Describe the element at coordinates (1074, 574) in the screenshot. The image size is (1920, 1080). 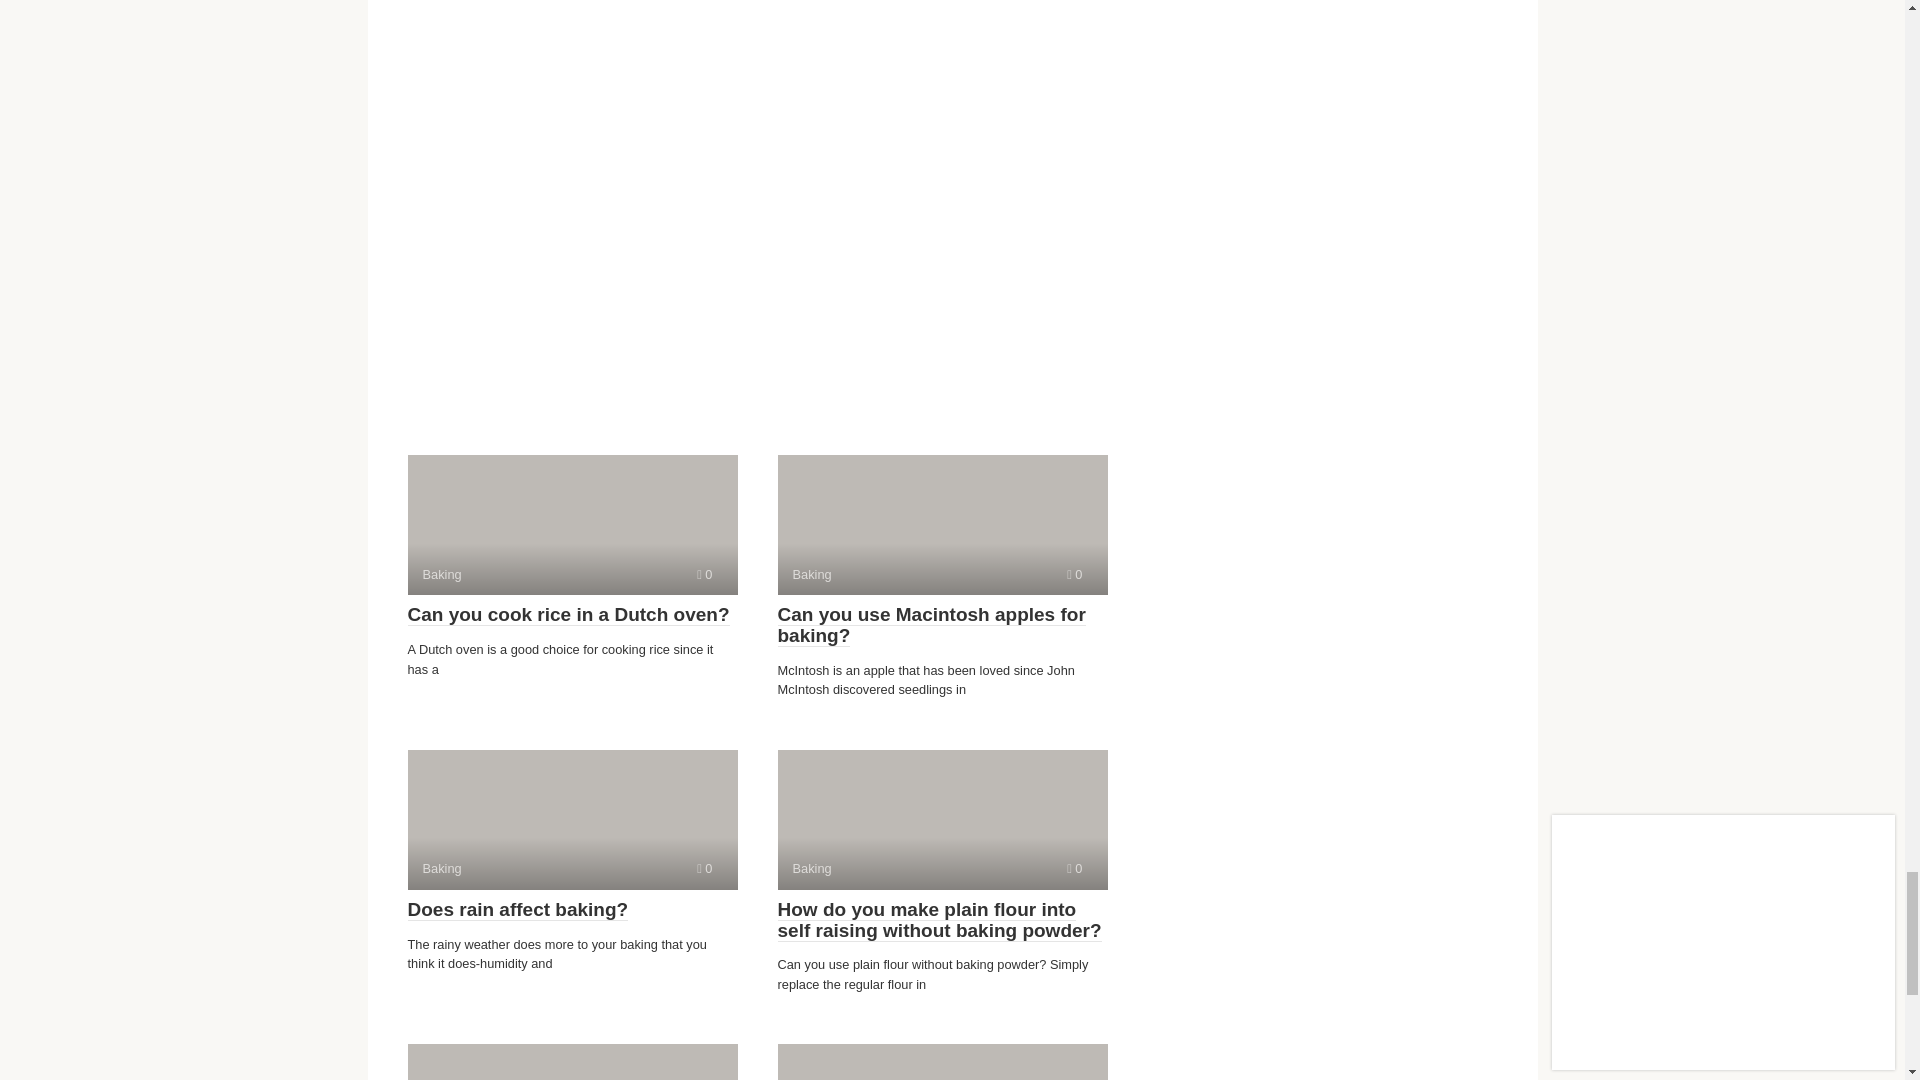
I see `Comments` at that location.